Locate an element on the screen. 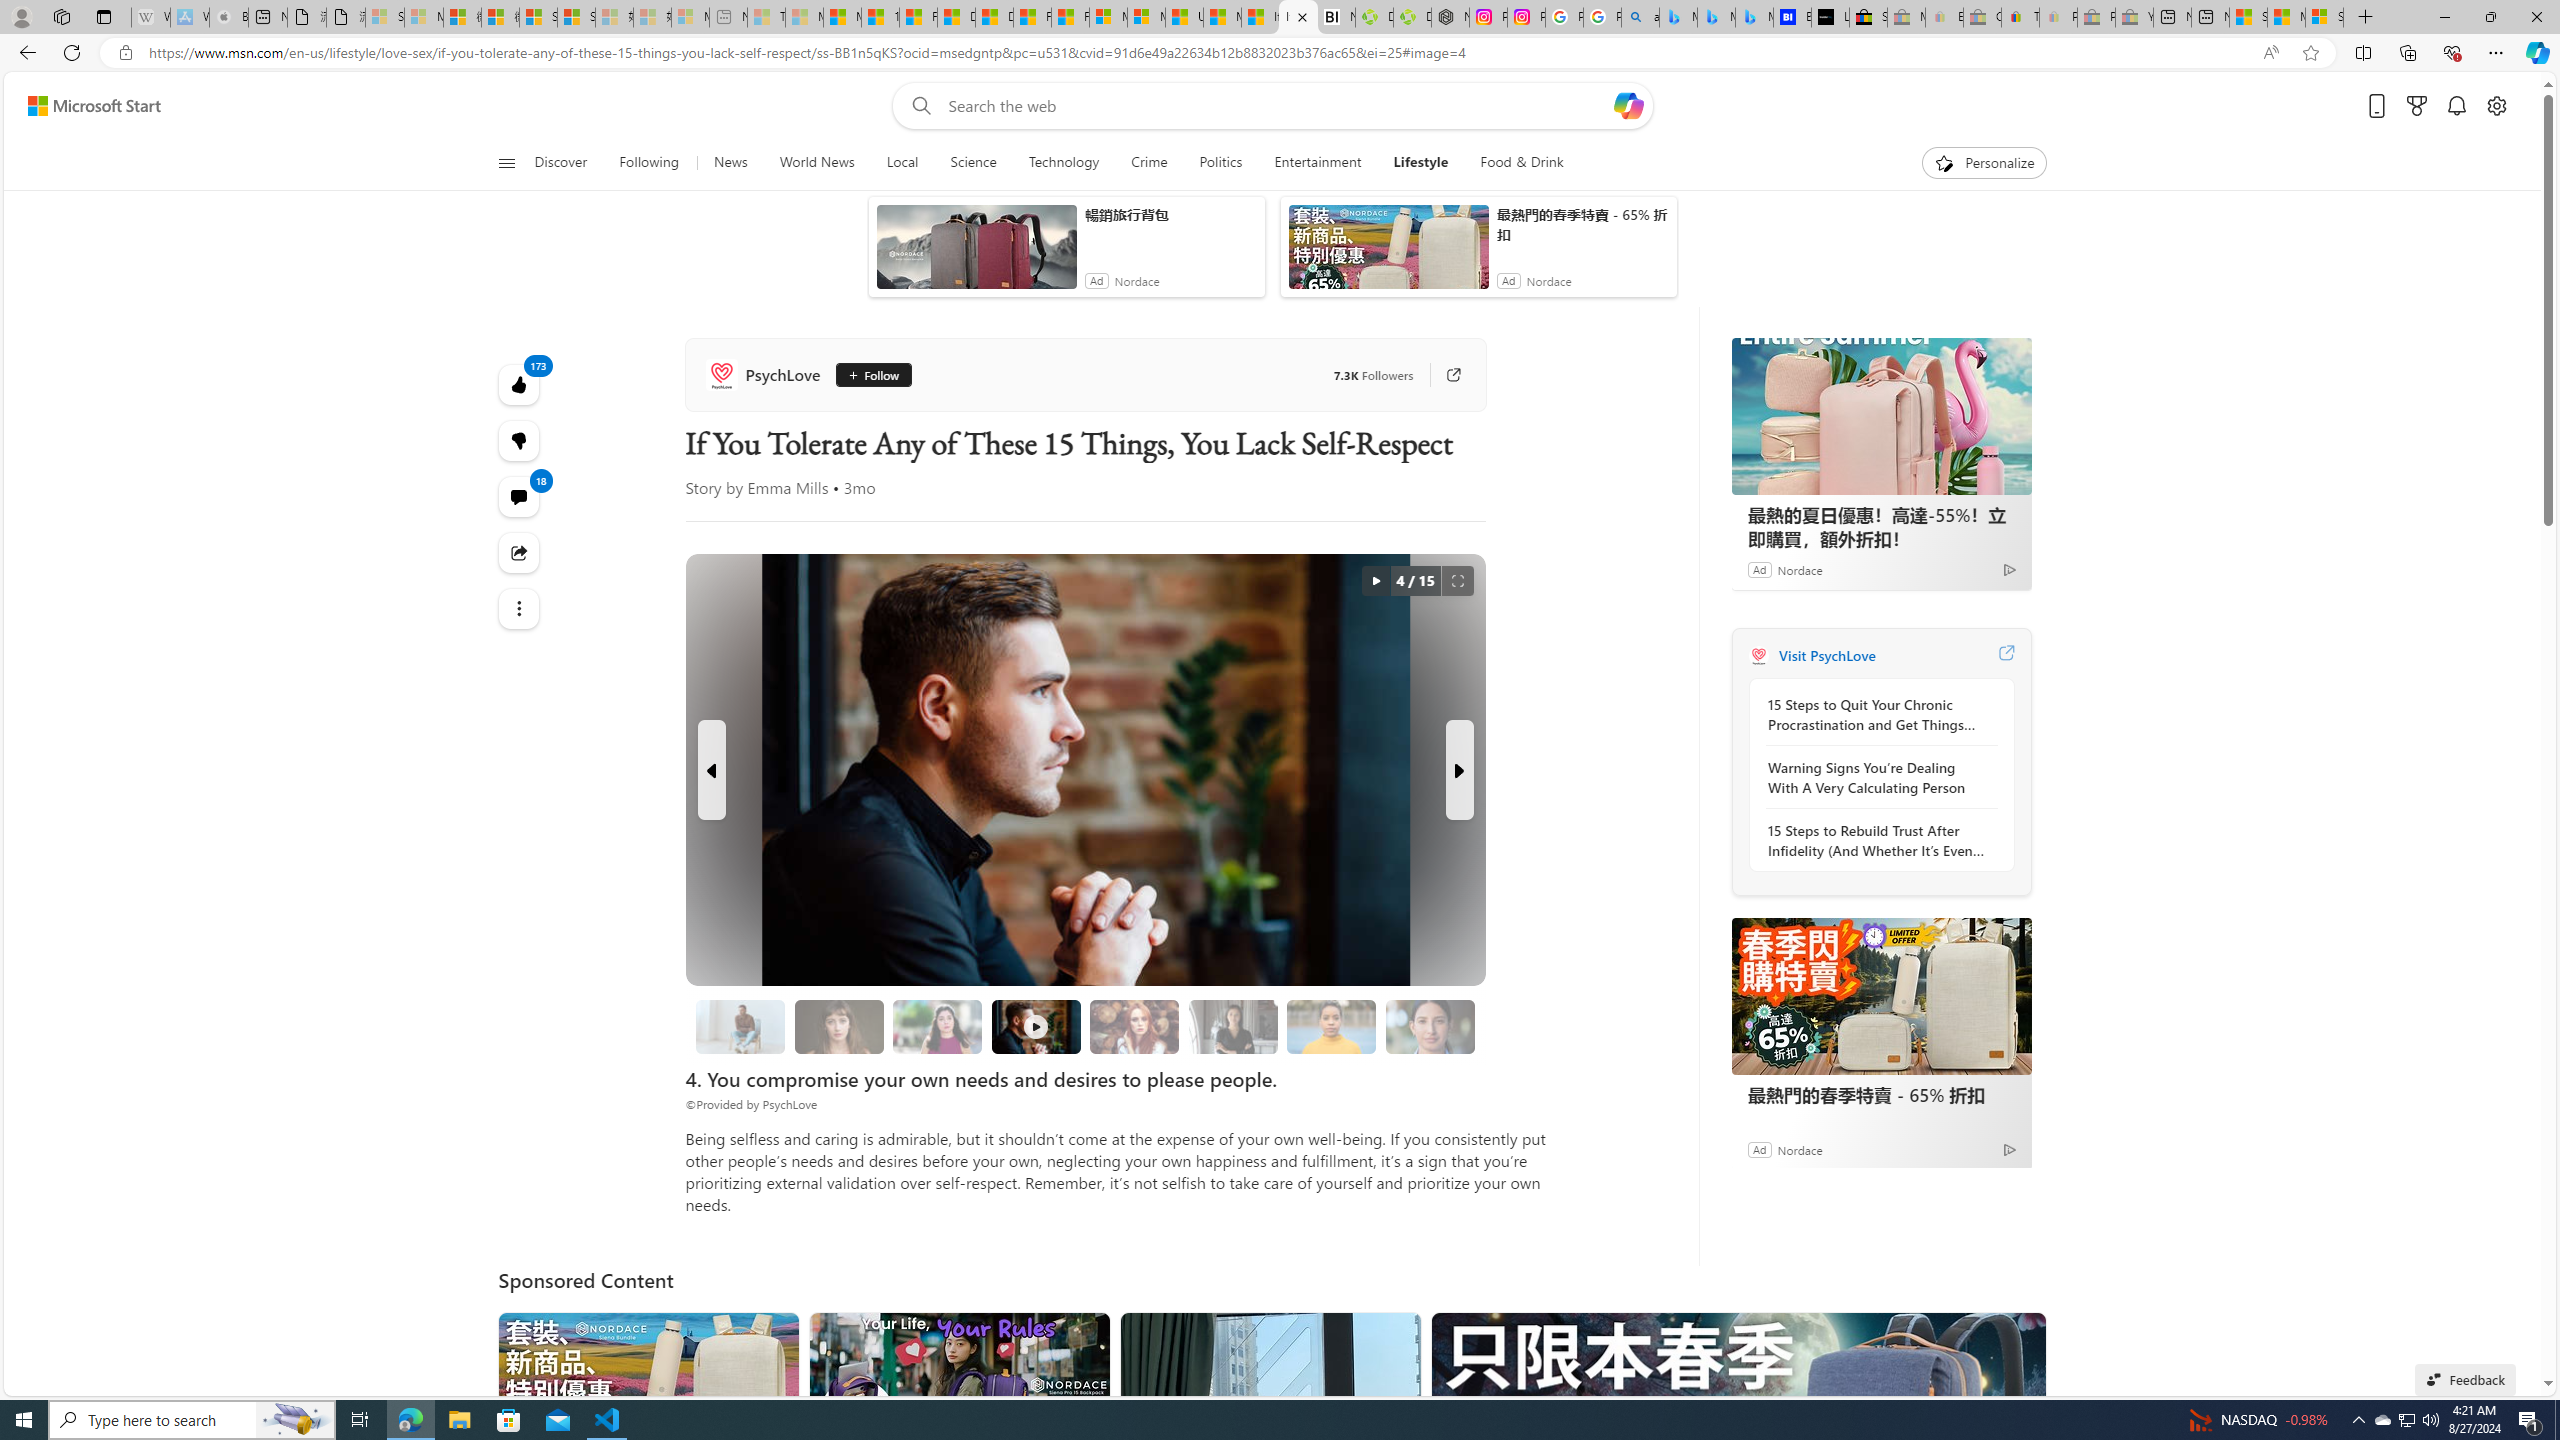  Top Stories - MSN - Sleeping is located at coordinates (766, 17).